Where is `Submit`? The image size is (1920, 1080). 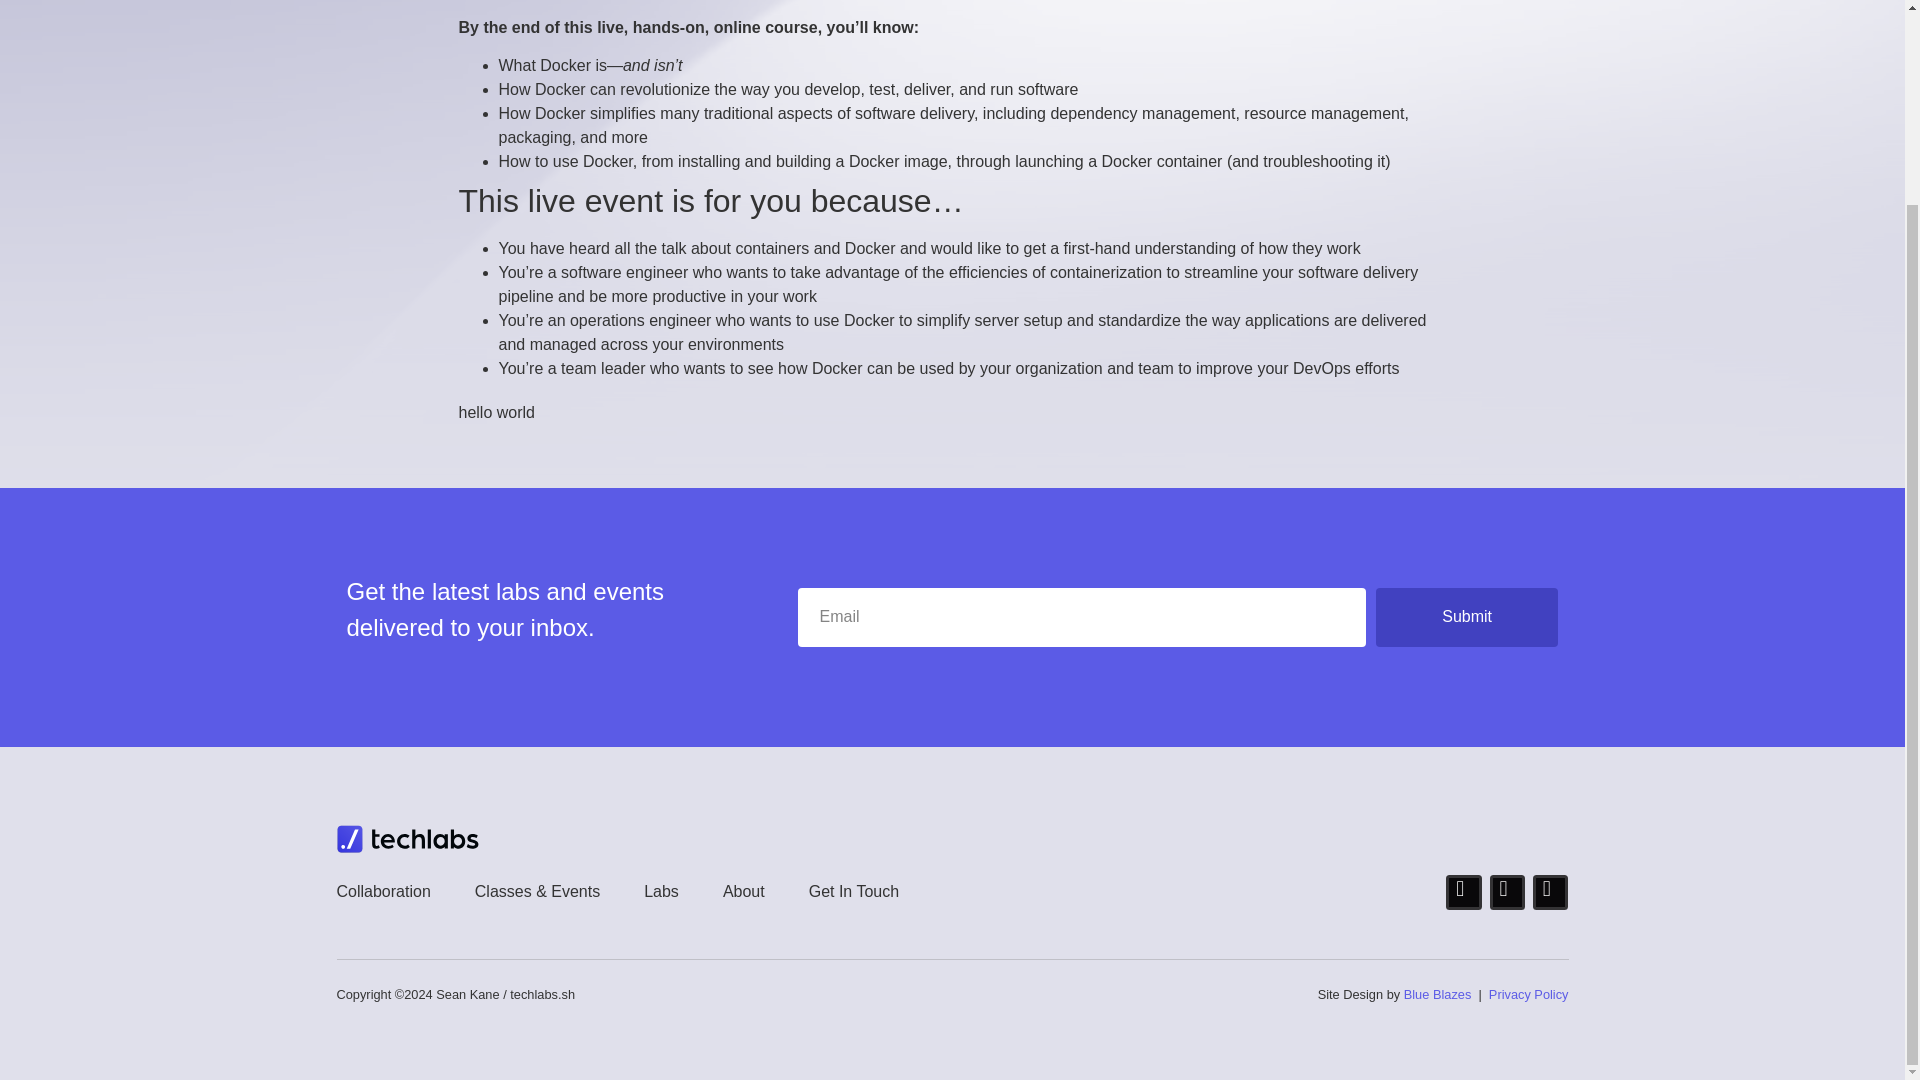
Submit is located at coordinates (1468, 616).